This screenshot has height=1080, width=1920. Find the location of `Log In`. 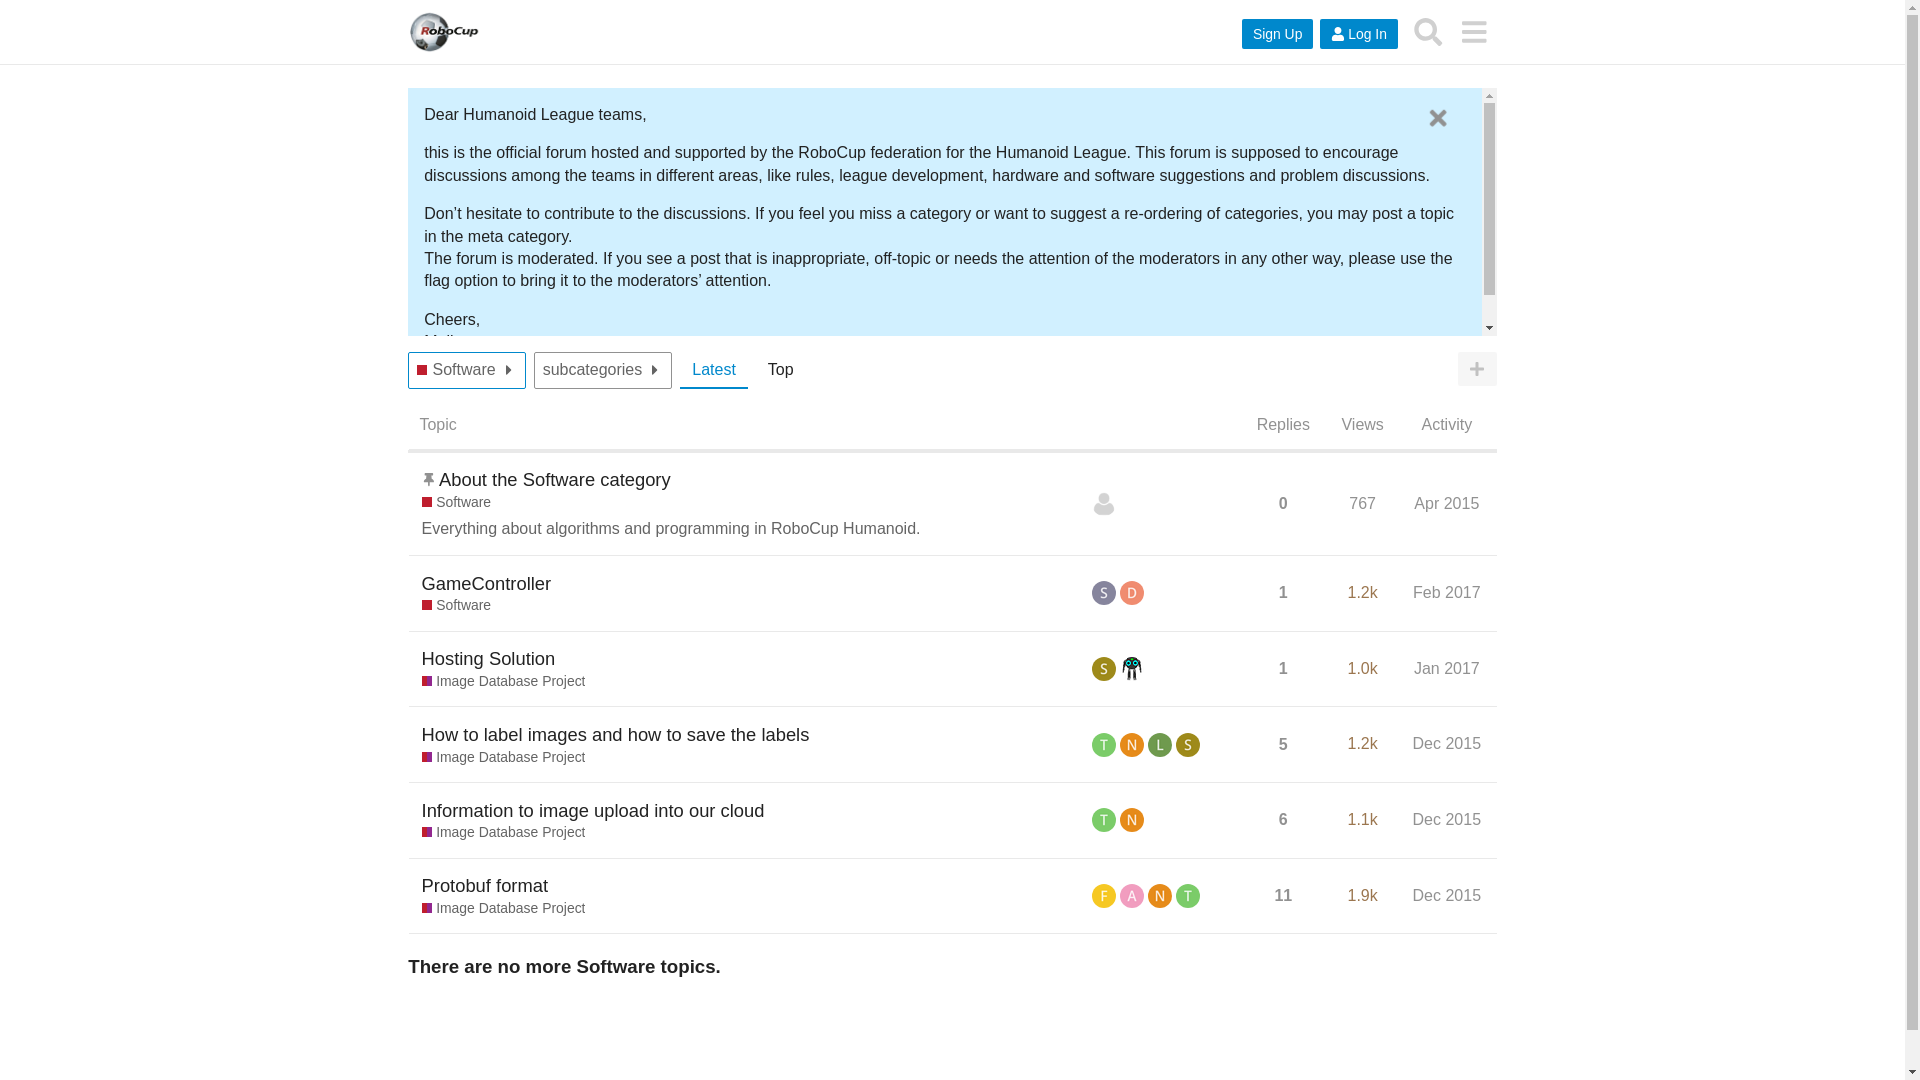

Log In is located at coordinates (1358, 34).